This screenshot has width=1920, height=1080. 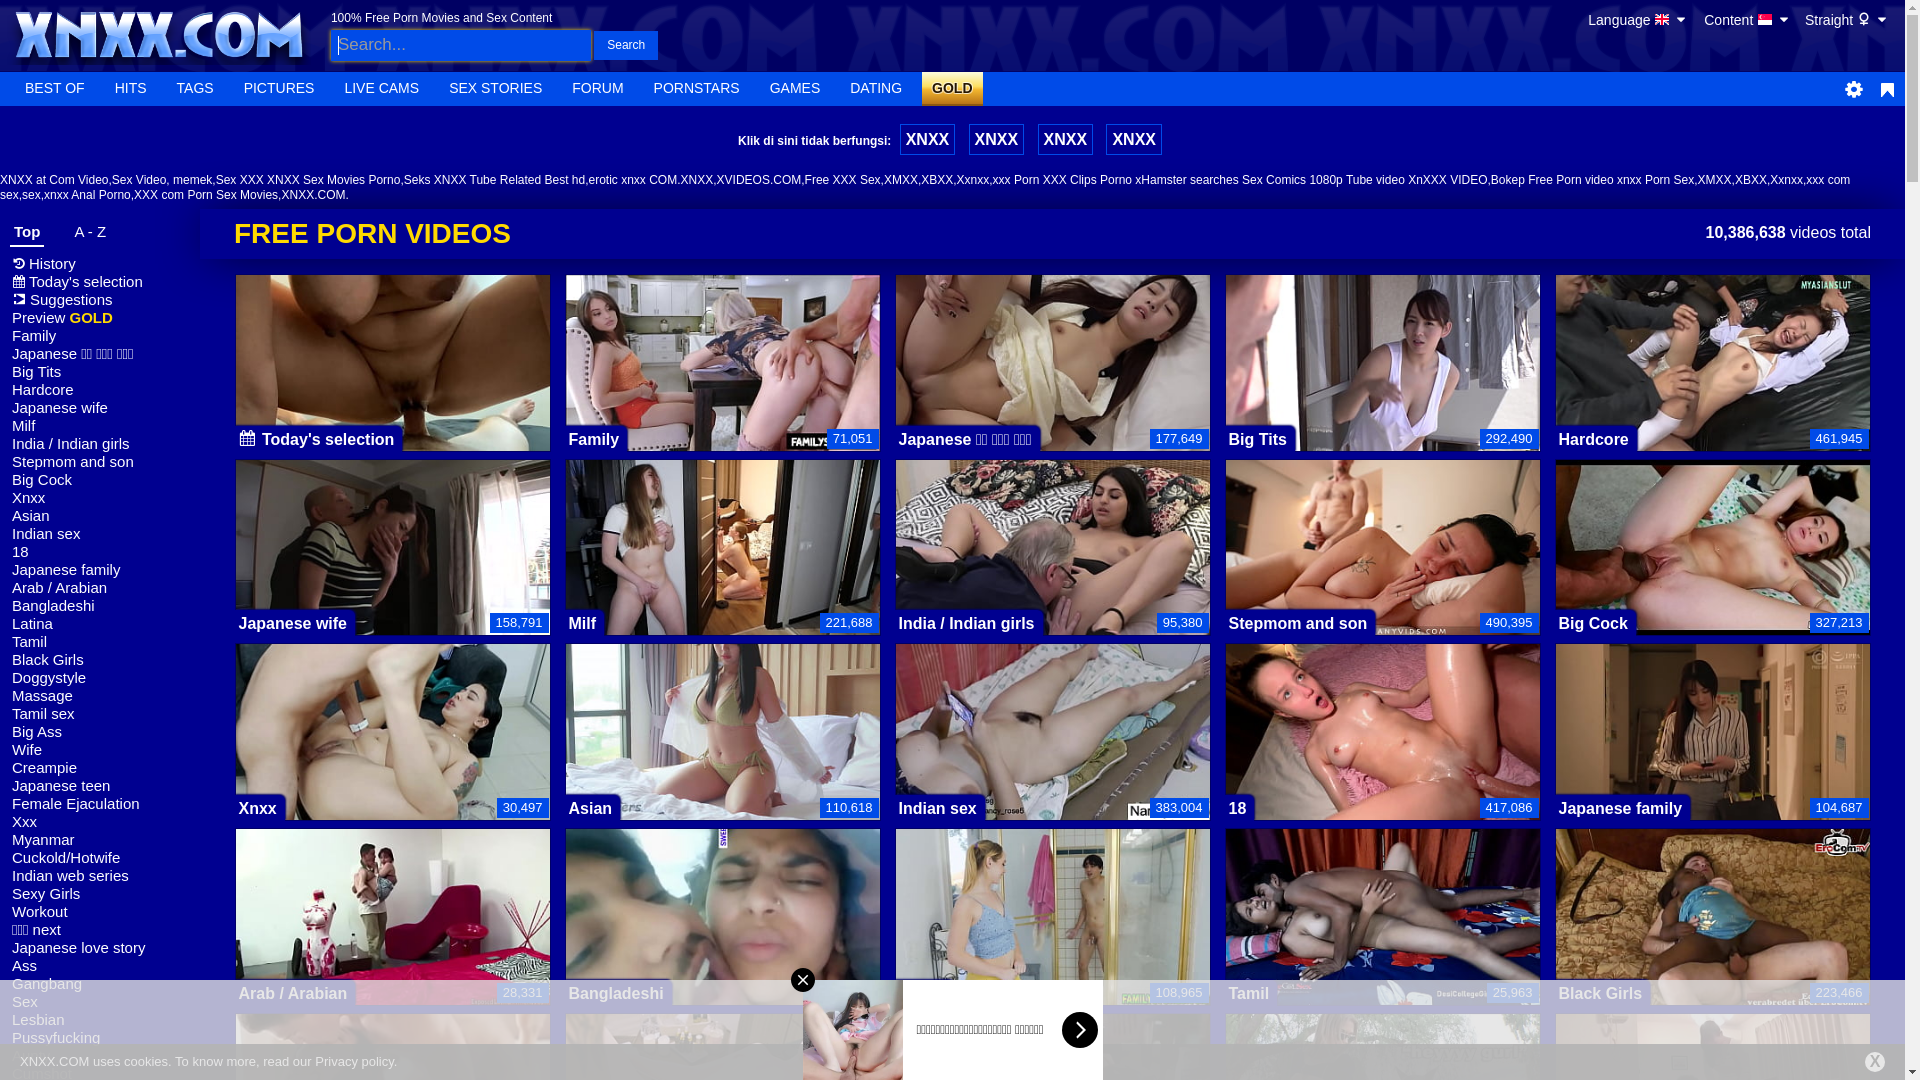 What do you see at coordinates (100, 552) in the screenshot?
I see `18` at bounding box center [100, 552].